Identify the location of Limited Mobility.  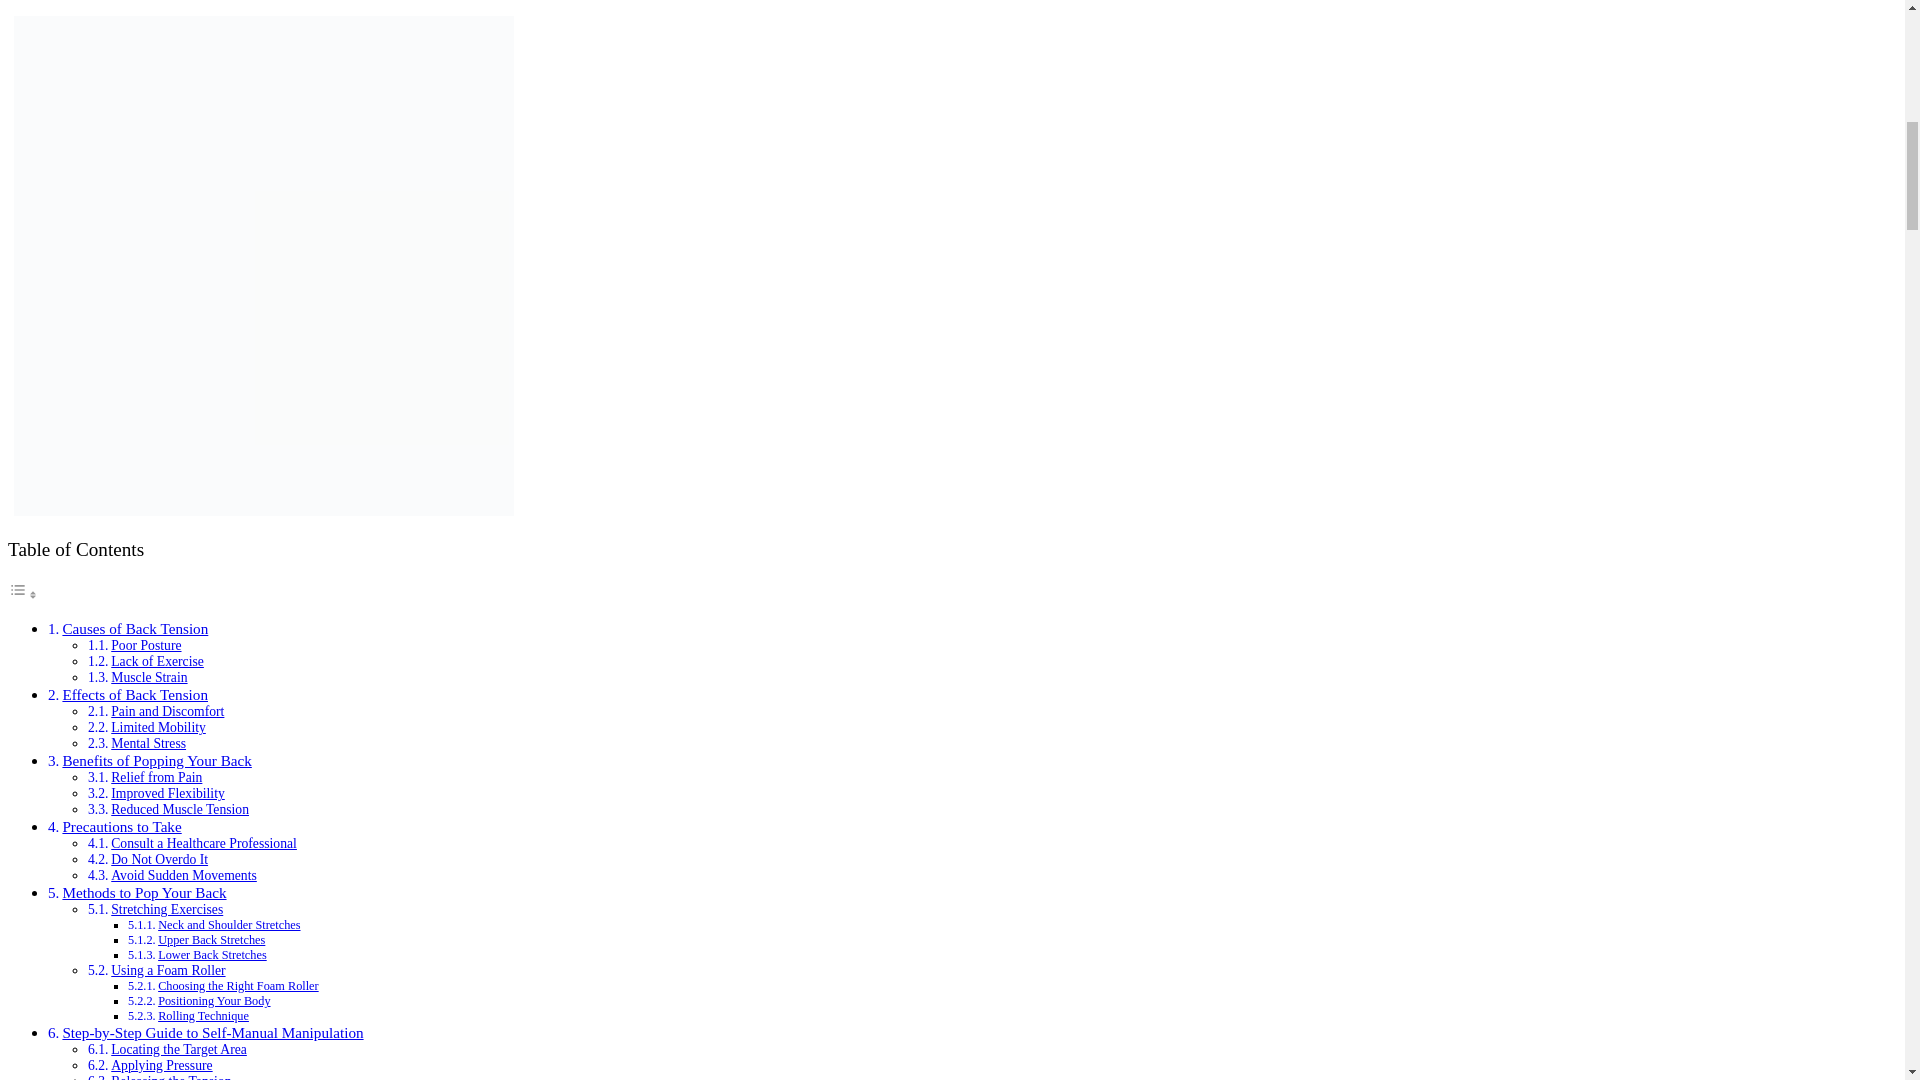
(158, 728).